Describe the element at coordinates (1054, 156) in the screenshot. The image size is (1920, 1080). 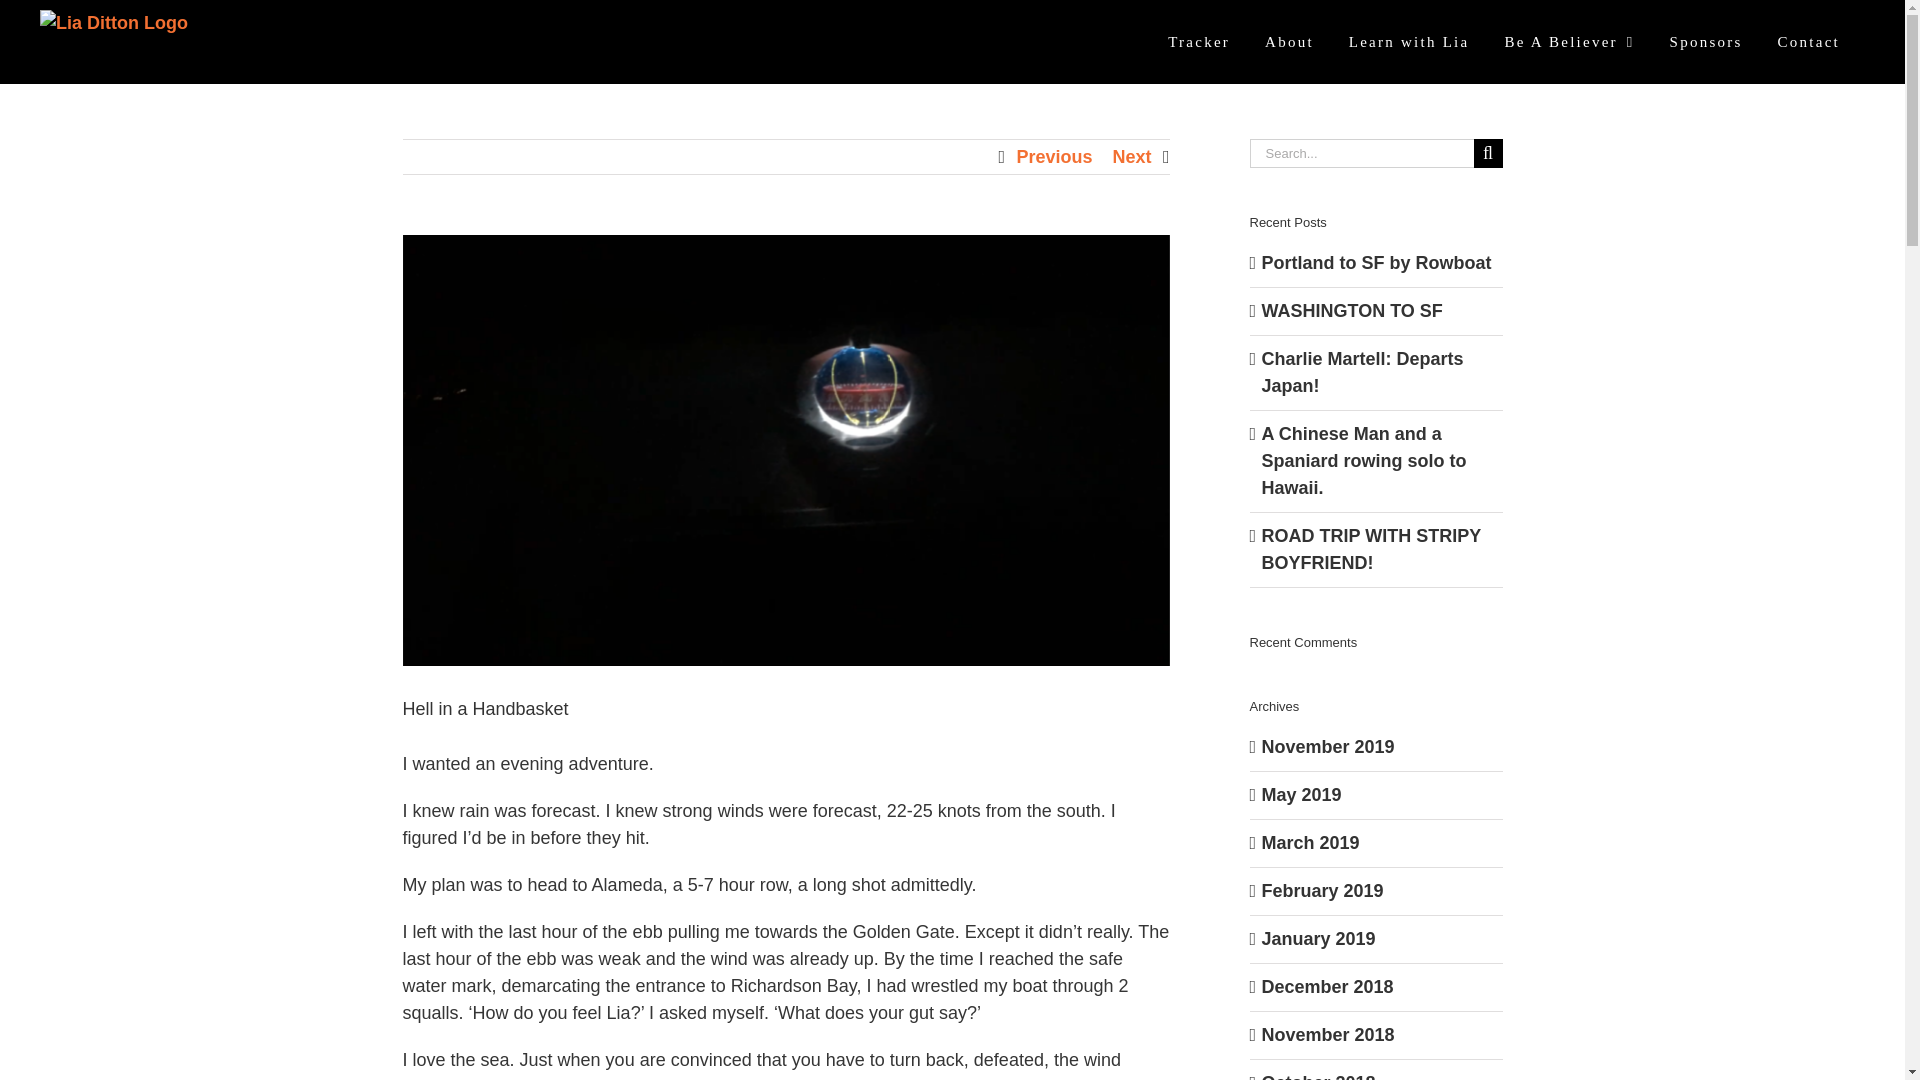
I see `Previous` at that location.